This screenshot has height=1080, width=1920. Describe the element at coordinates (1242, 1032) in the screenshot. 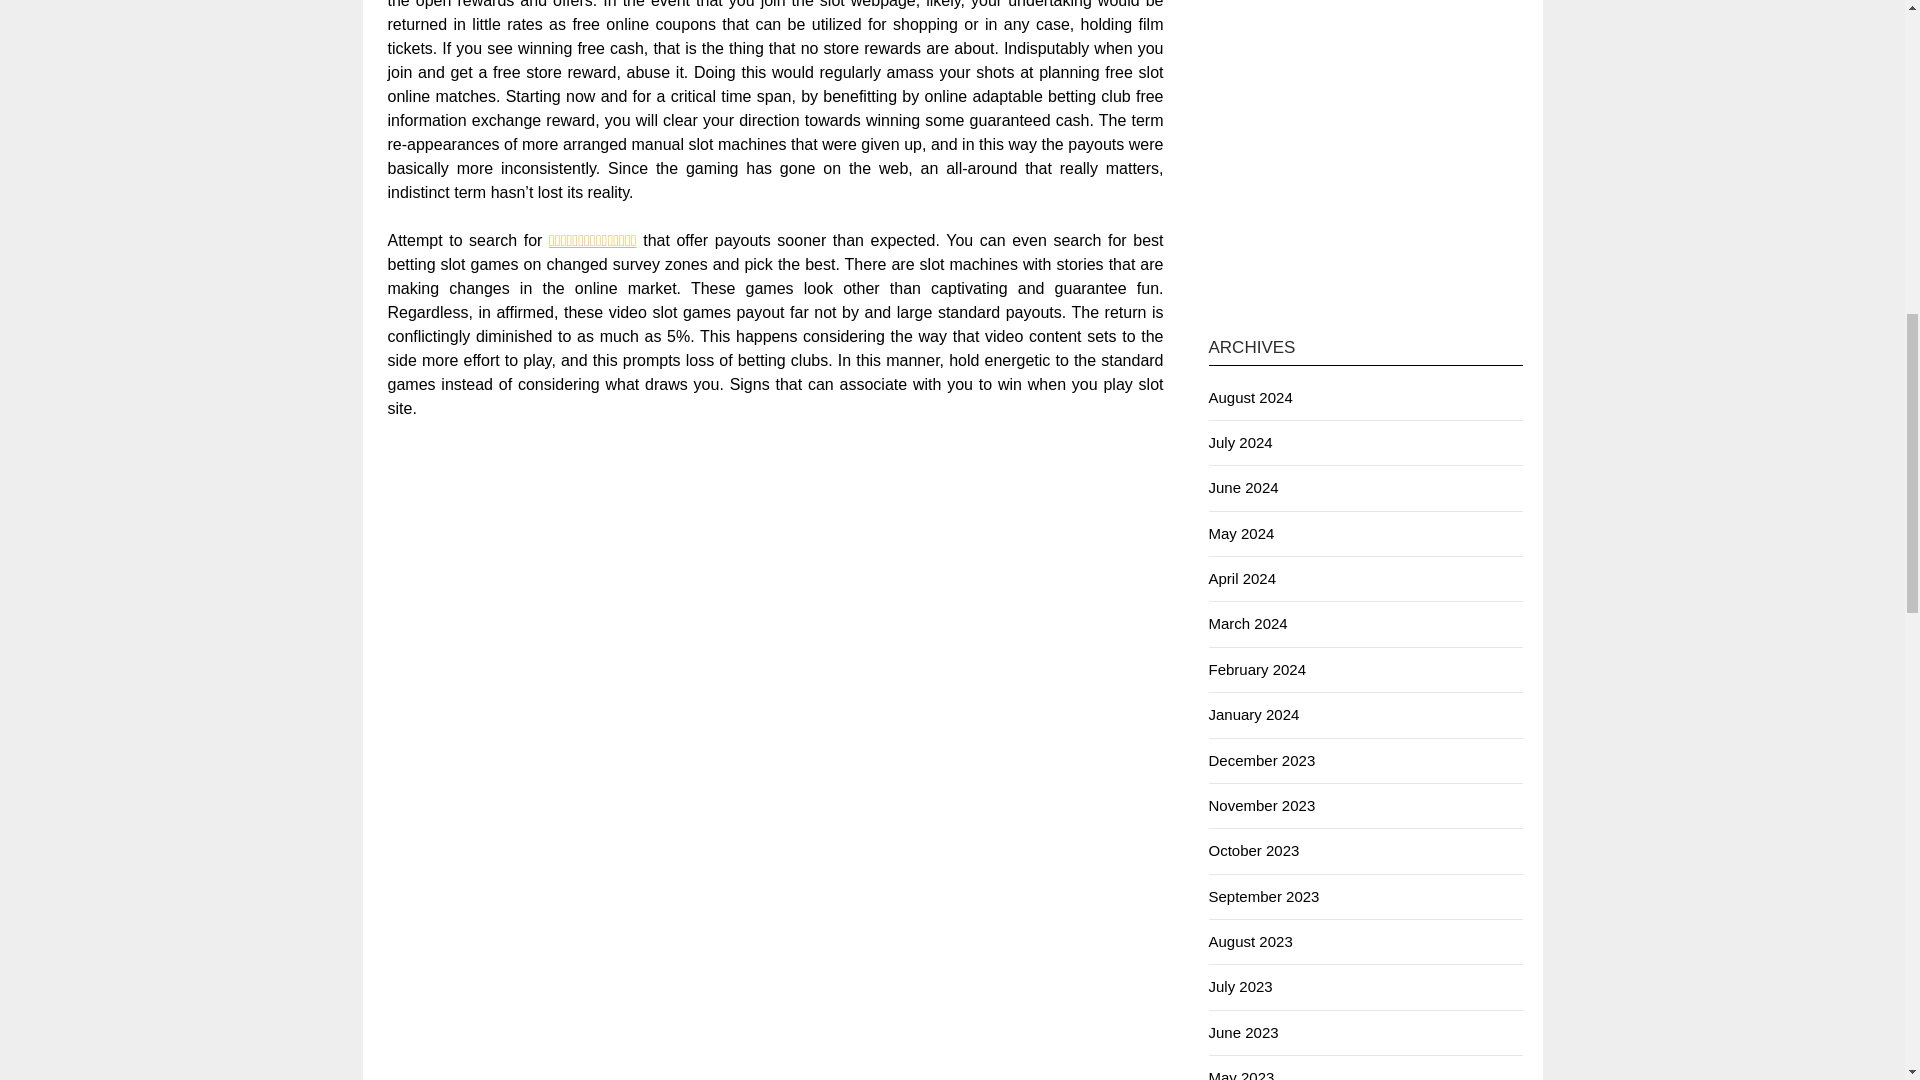

I see `June 2023` at that location.